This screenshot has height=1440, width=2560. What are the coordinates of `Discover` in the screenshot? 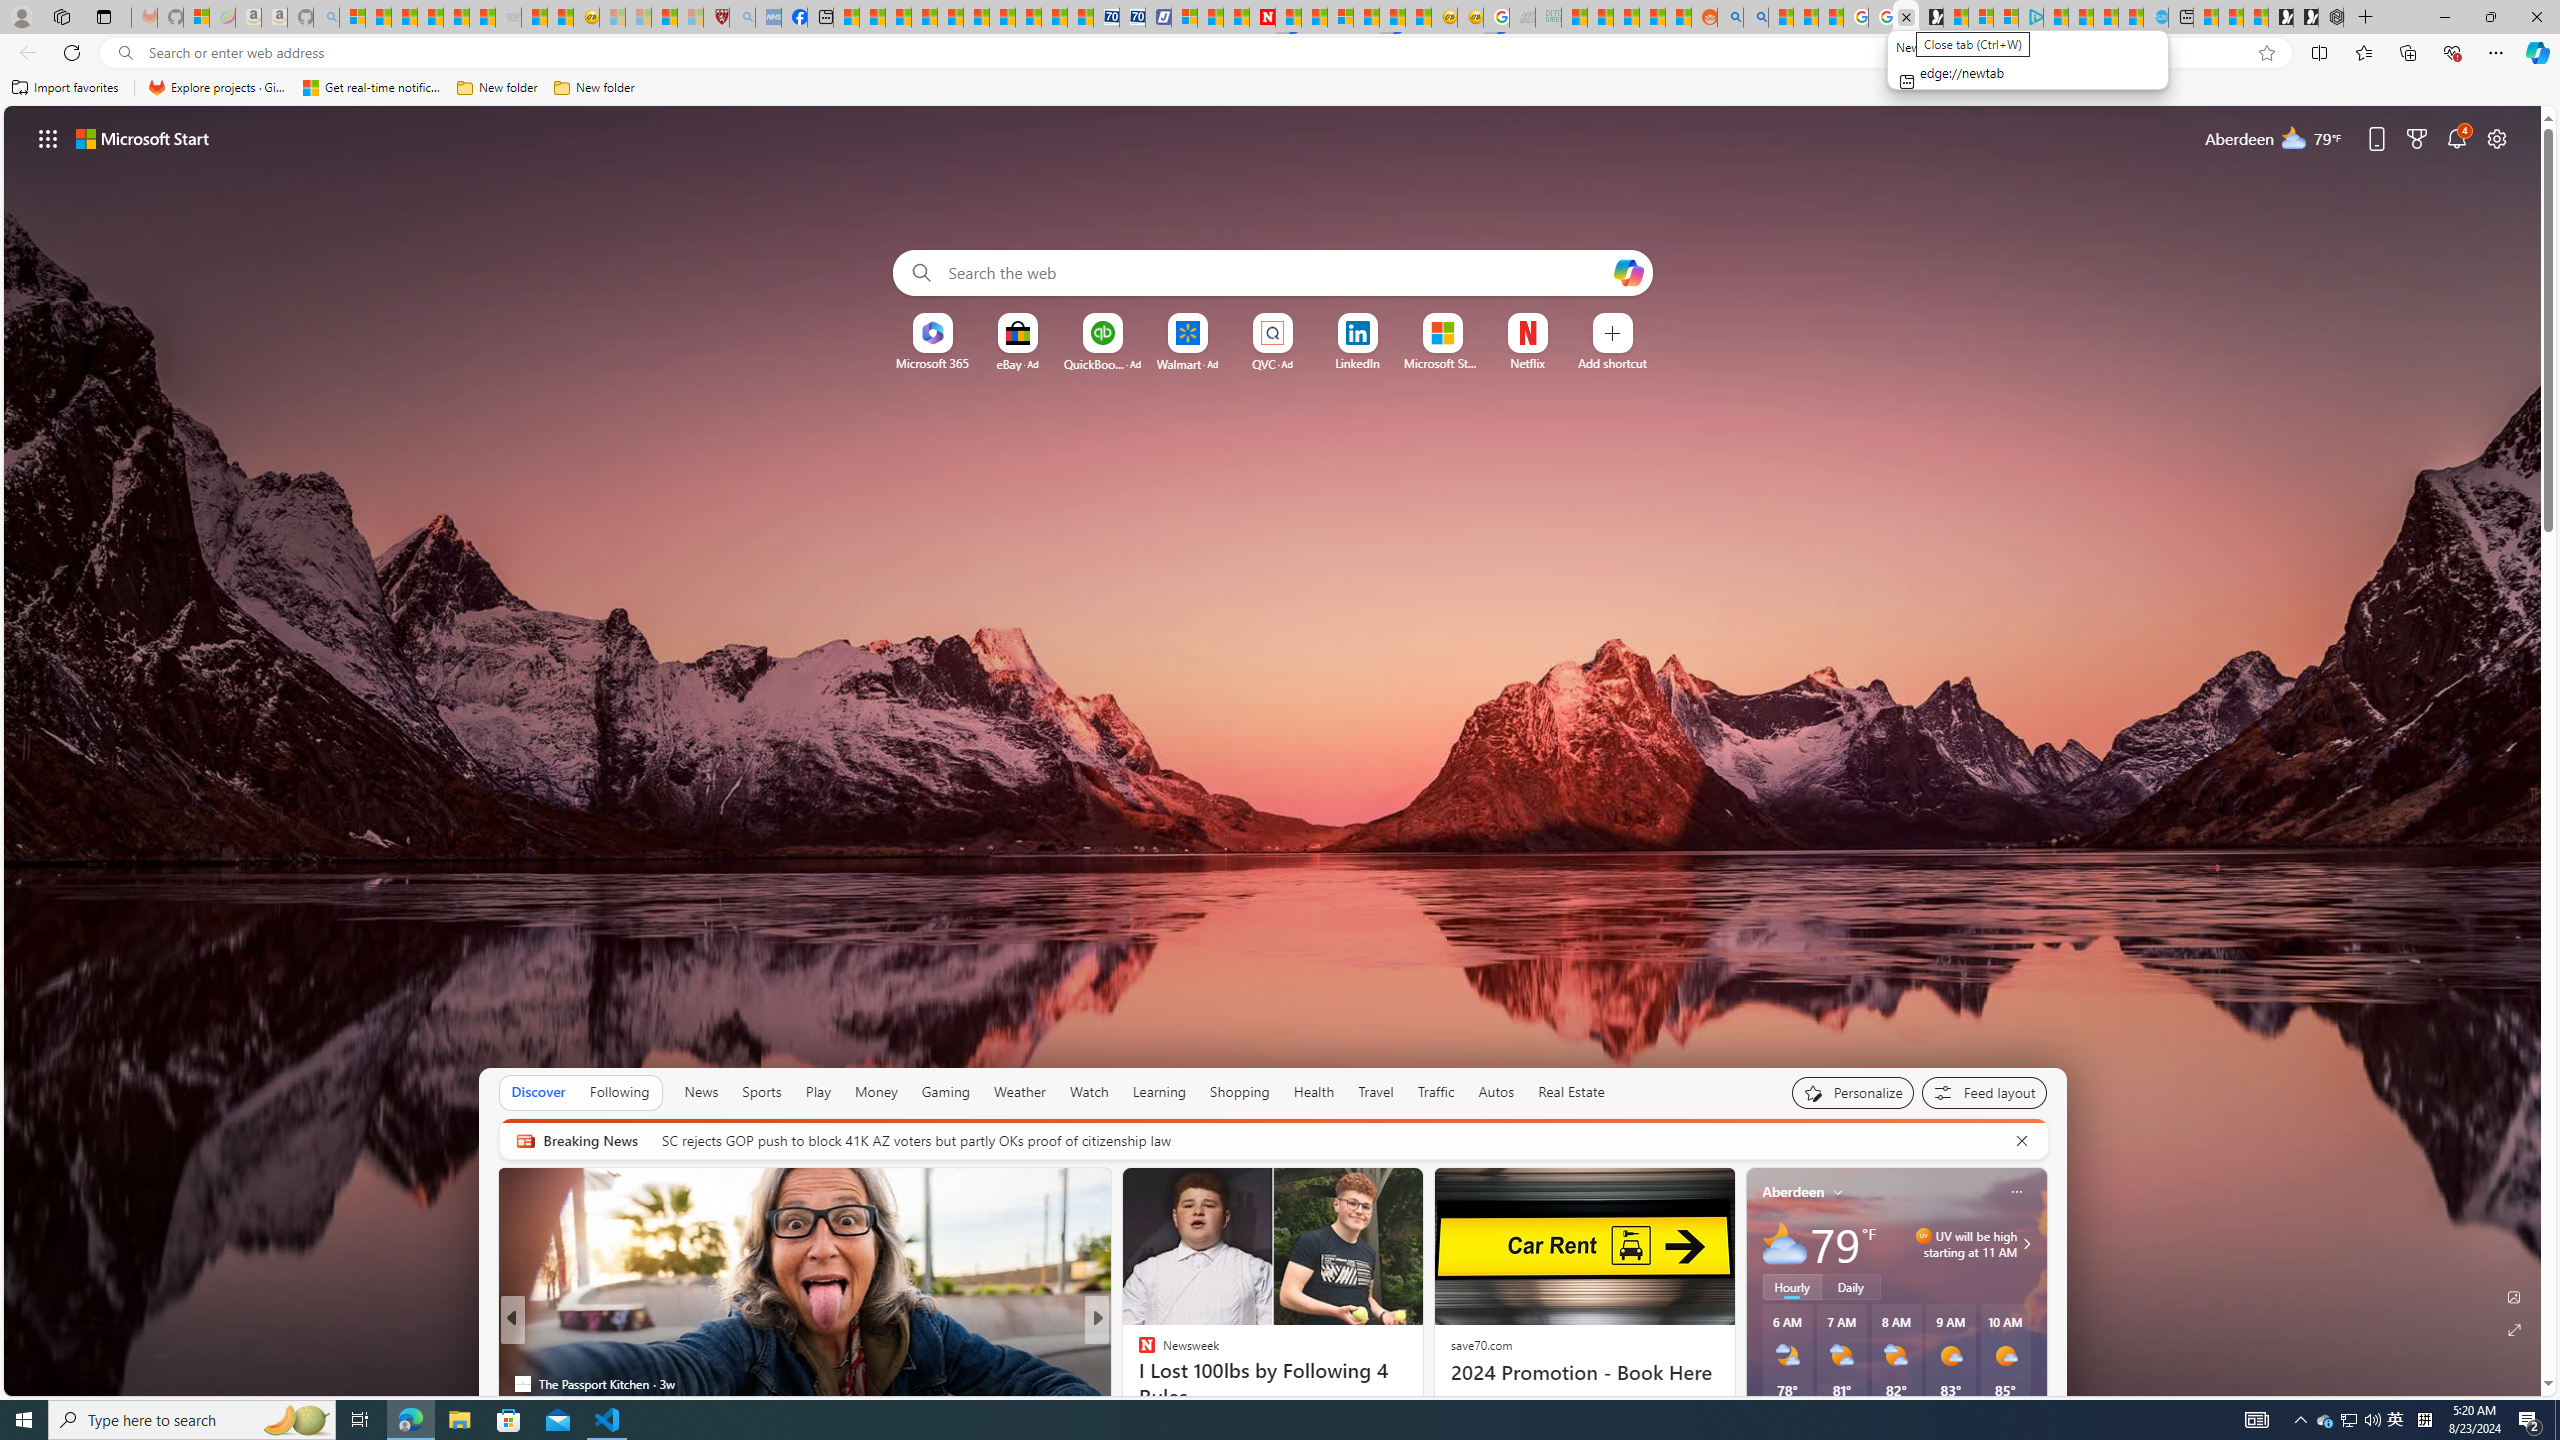 It's located at (538, 1092).